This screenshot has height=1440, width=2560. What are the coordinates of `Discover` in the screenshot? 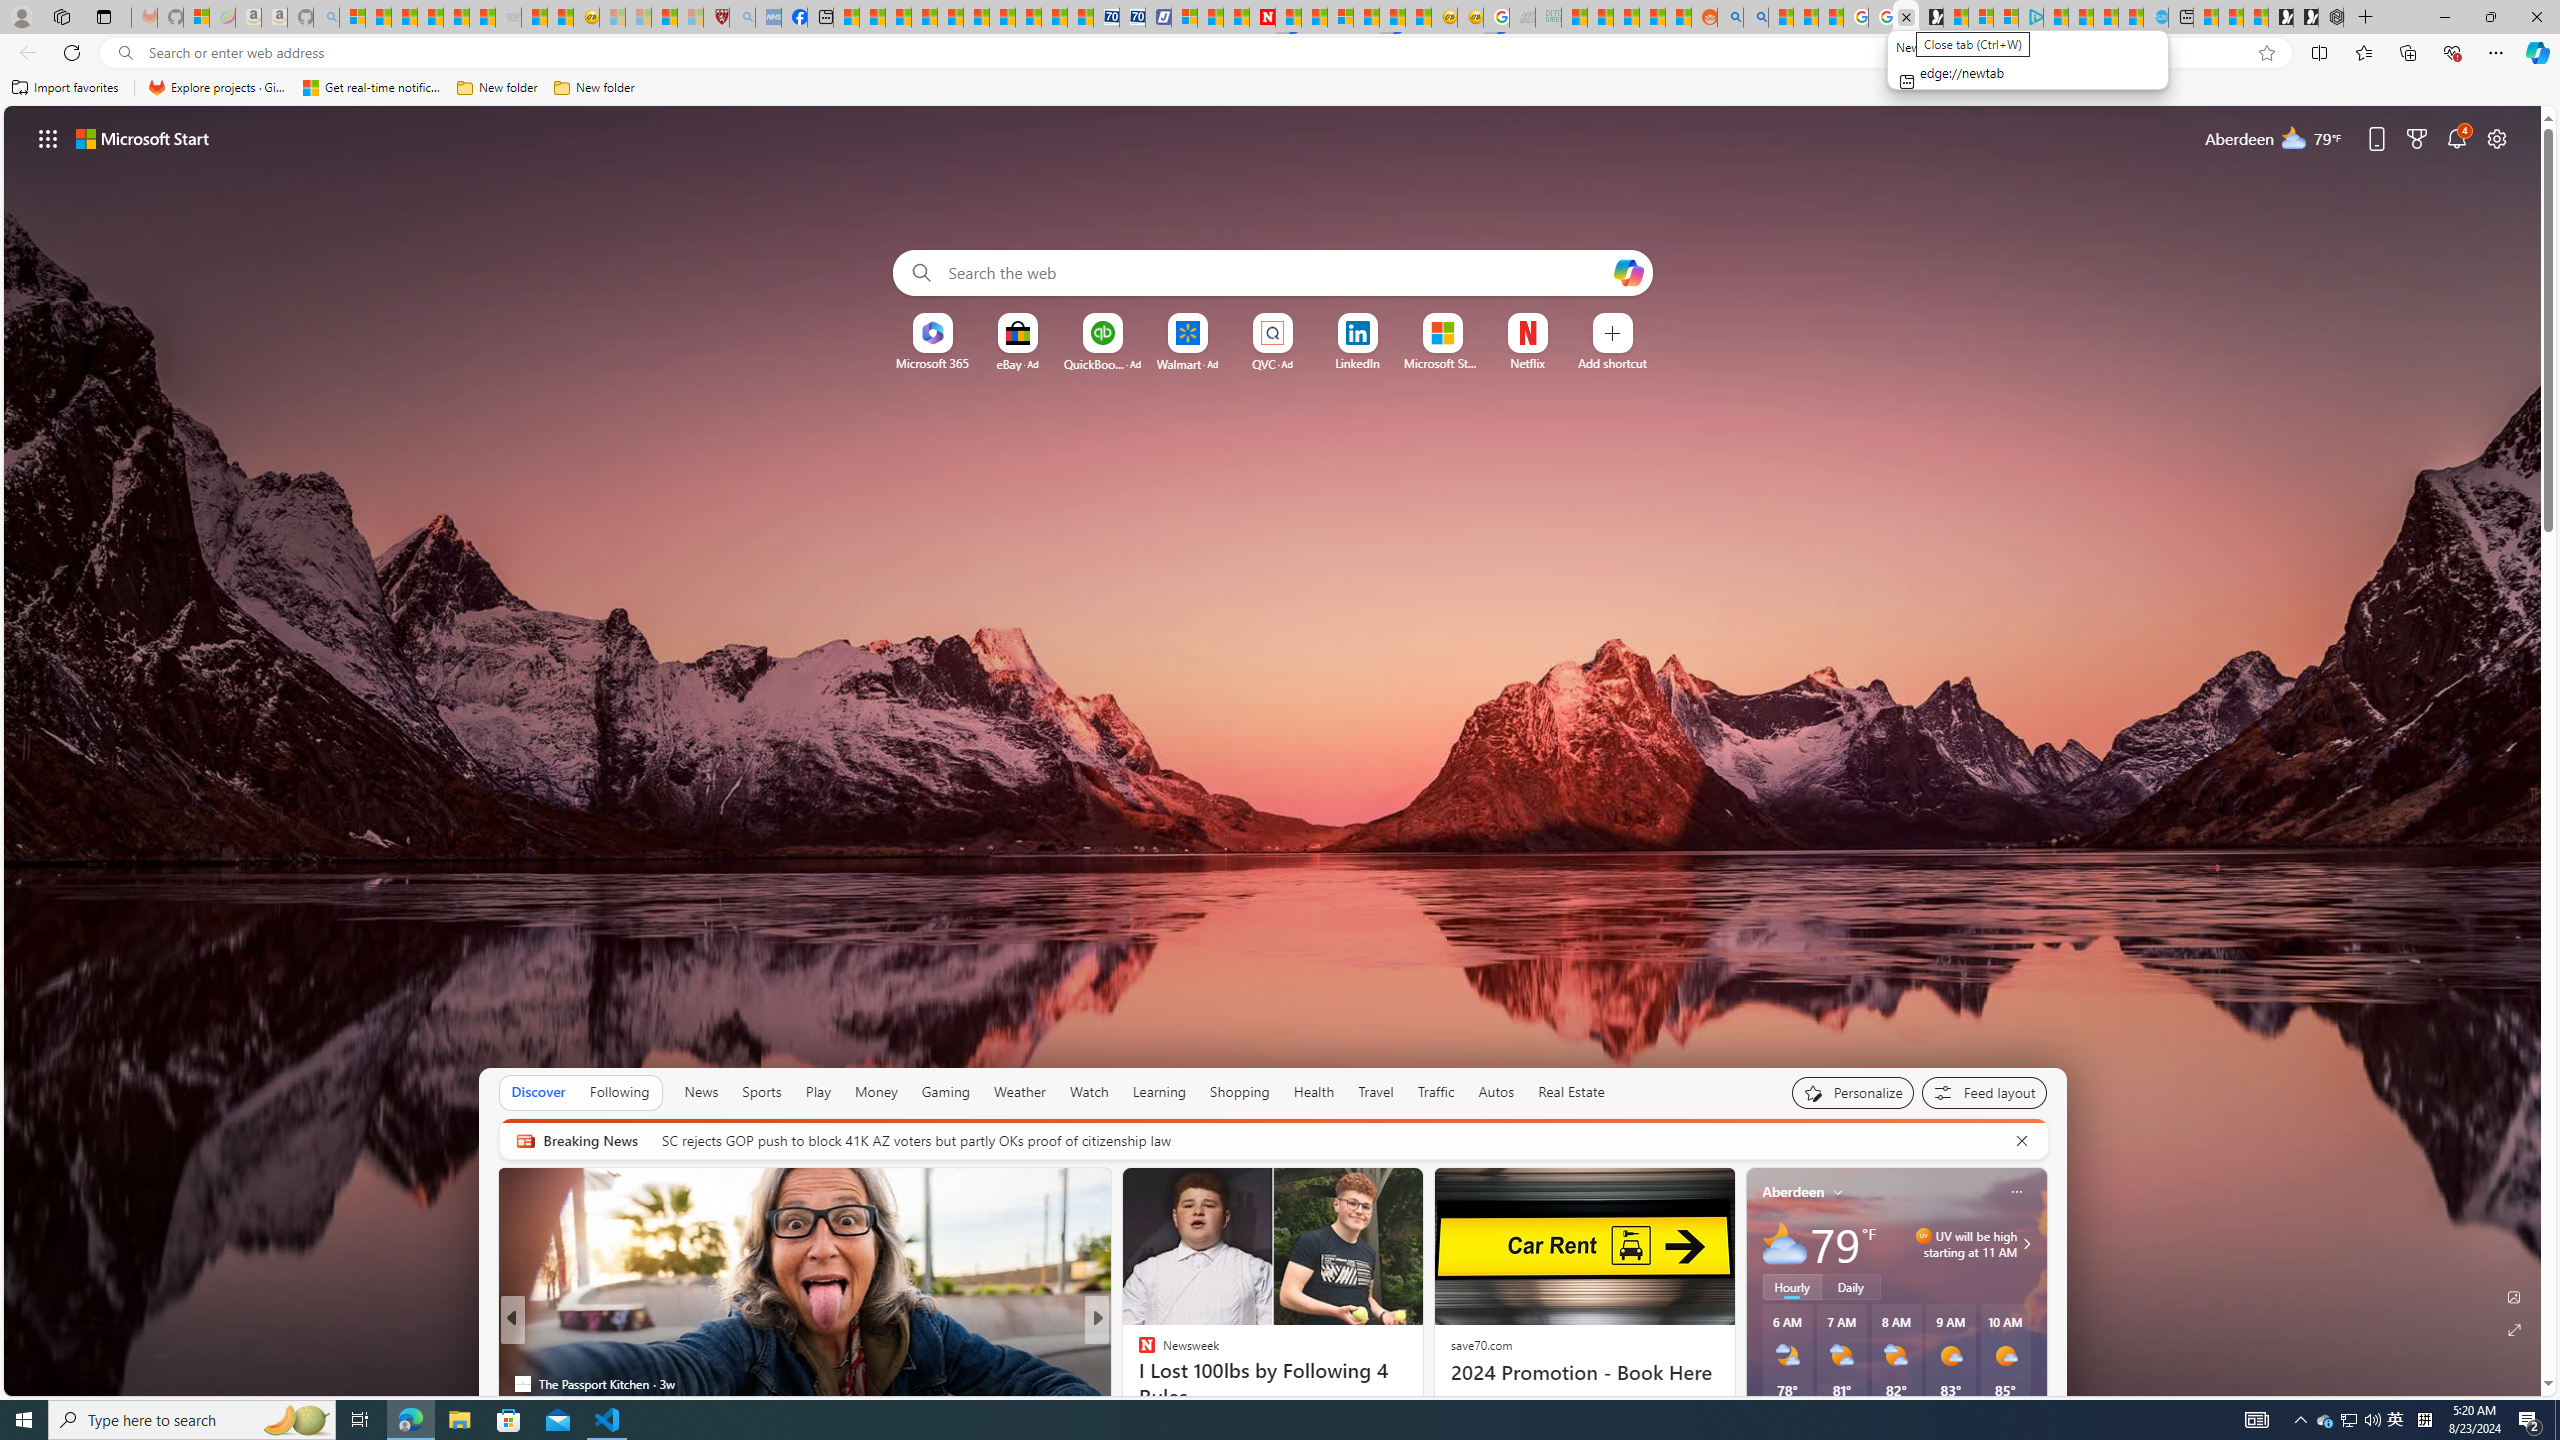 It's located at (538, 1092).